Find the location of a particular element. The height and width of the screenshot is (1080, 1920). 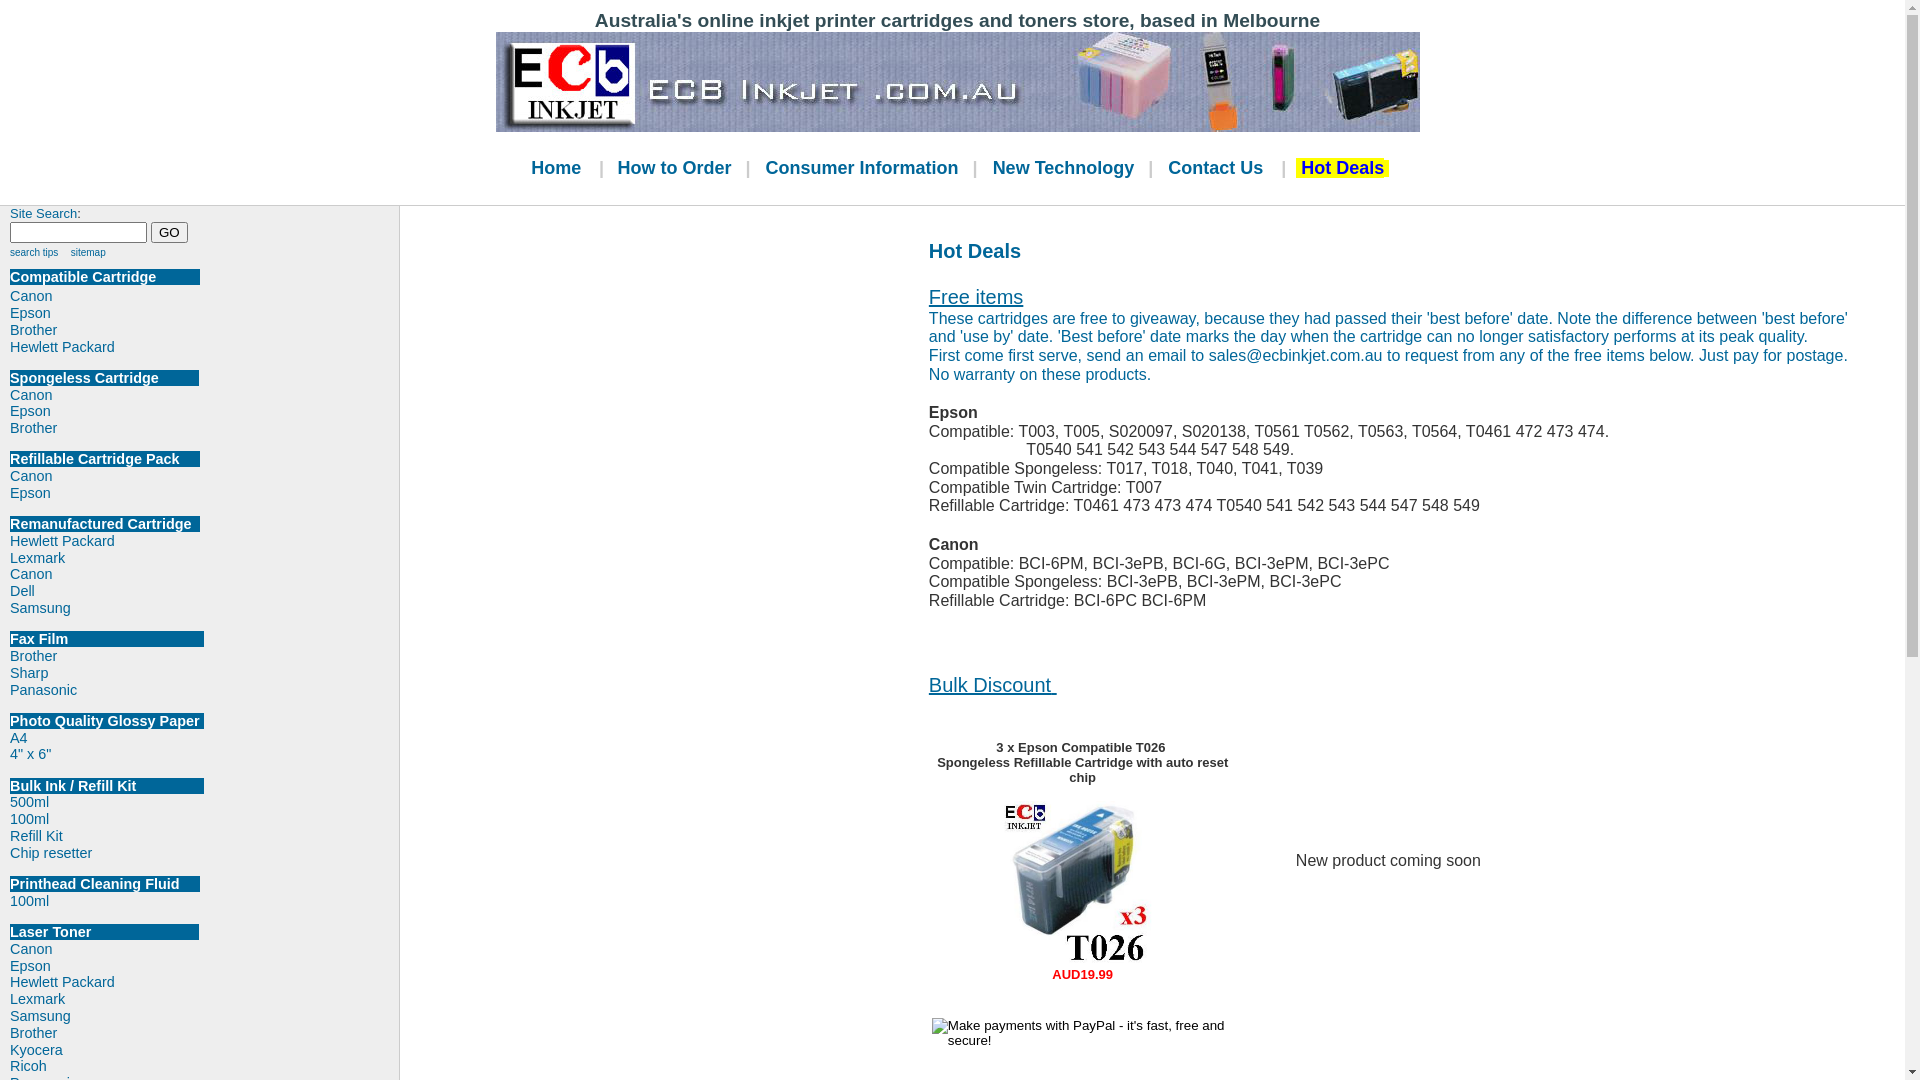

A4 is located at coordinates (19, 738).